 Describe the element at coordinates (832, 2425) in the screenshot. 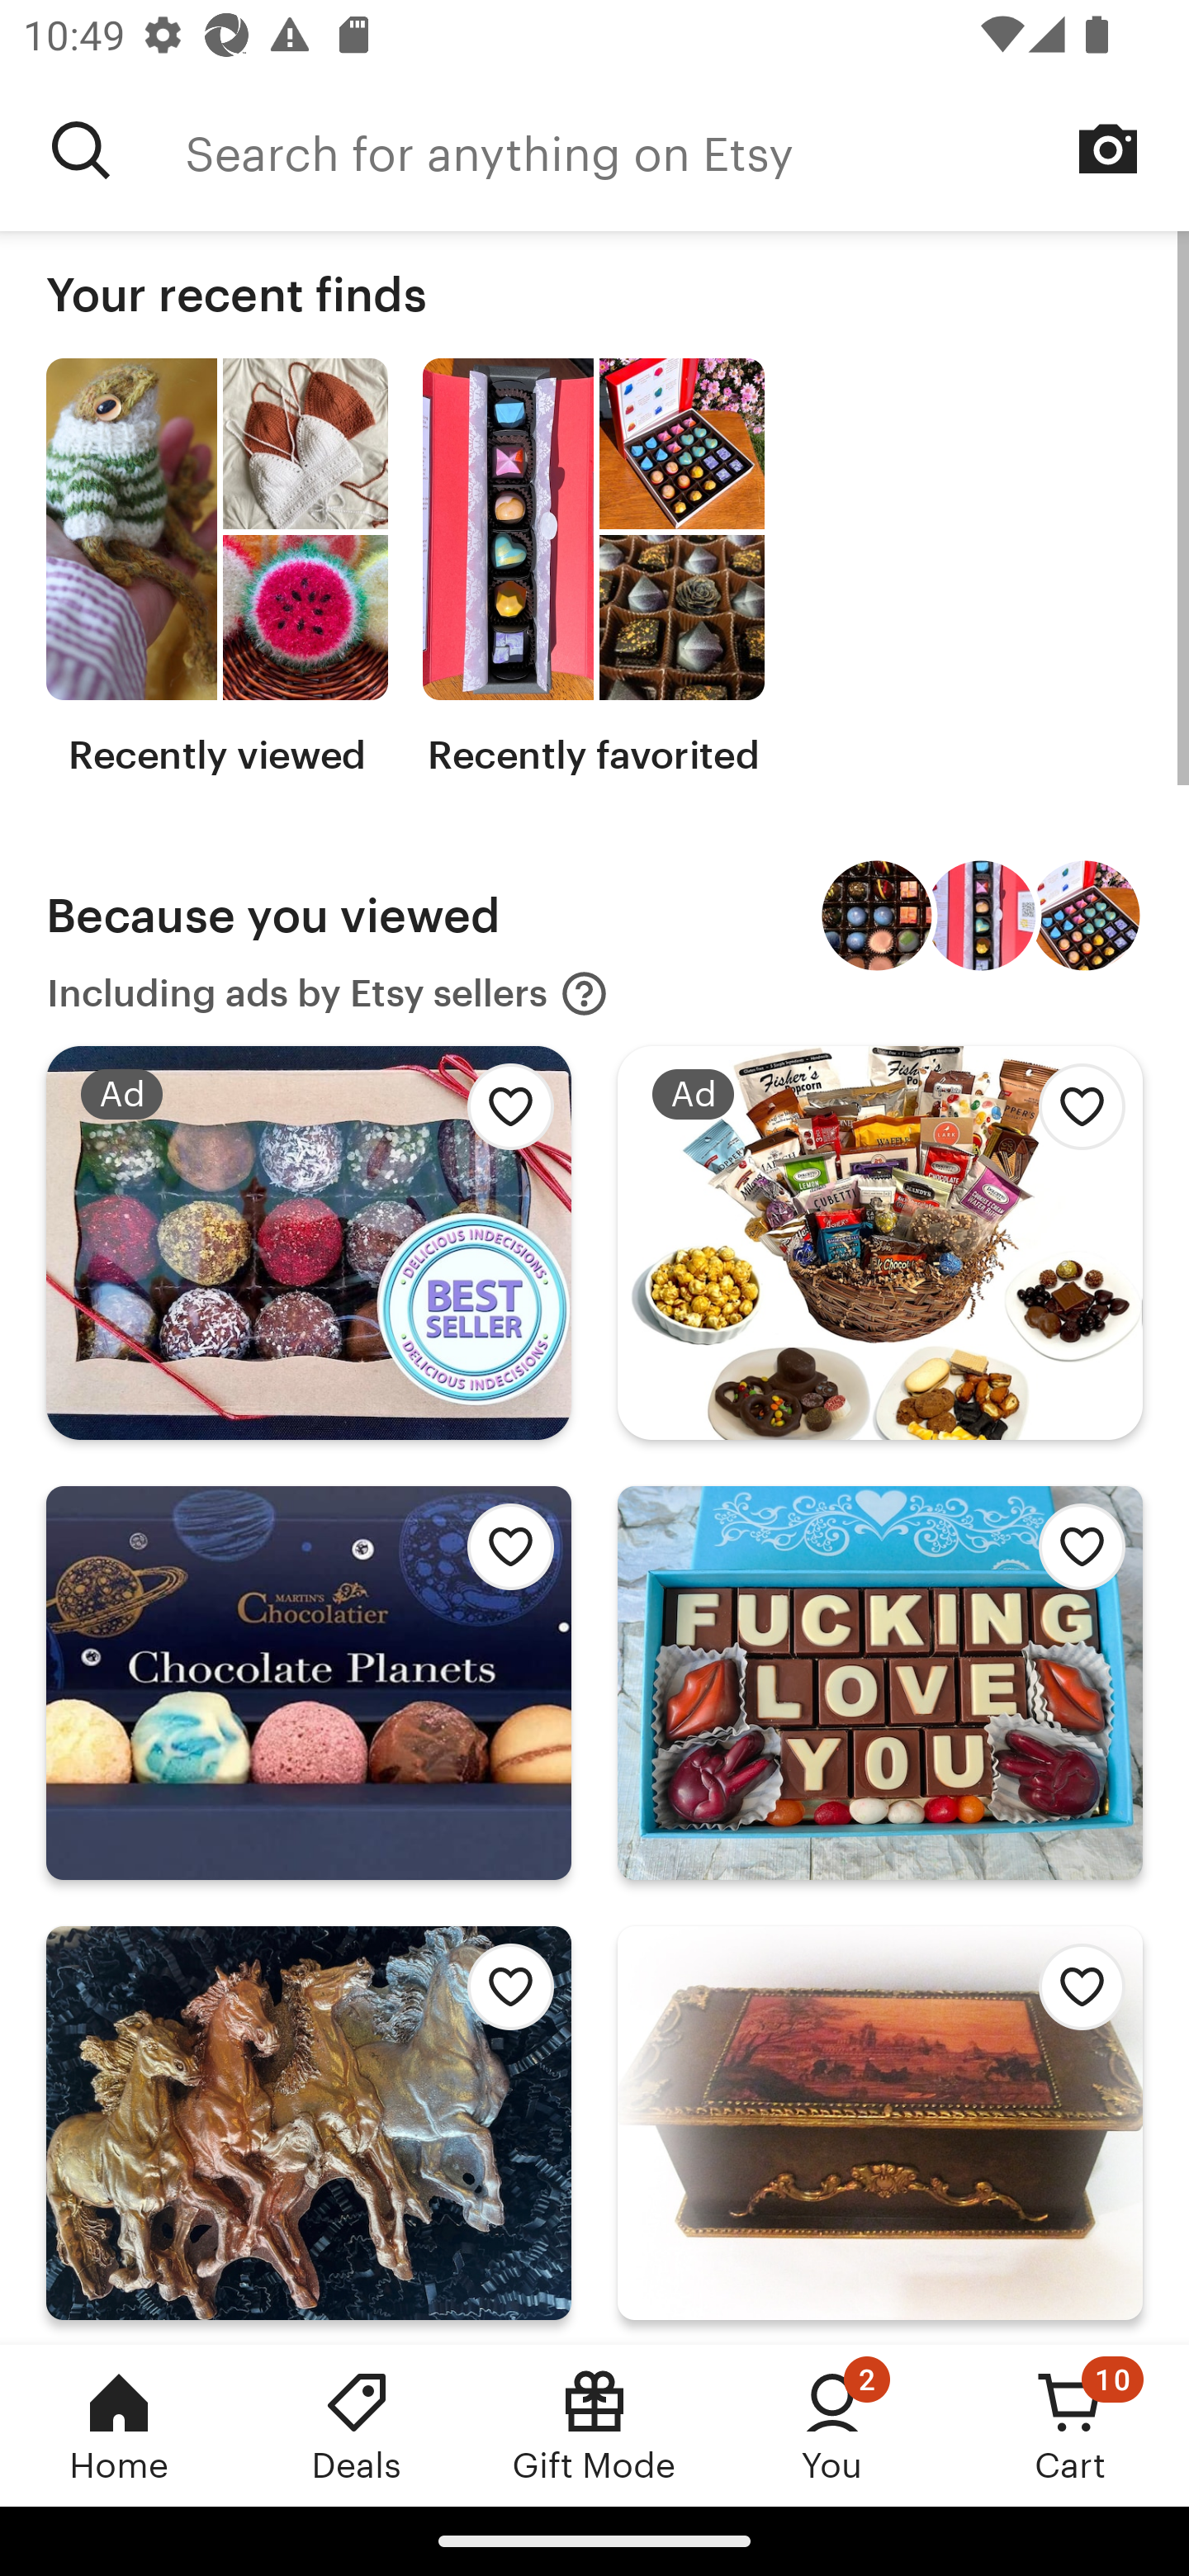

I see `You, 2 new notifications You` at that location.